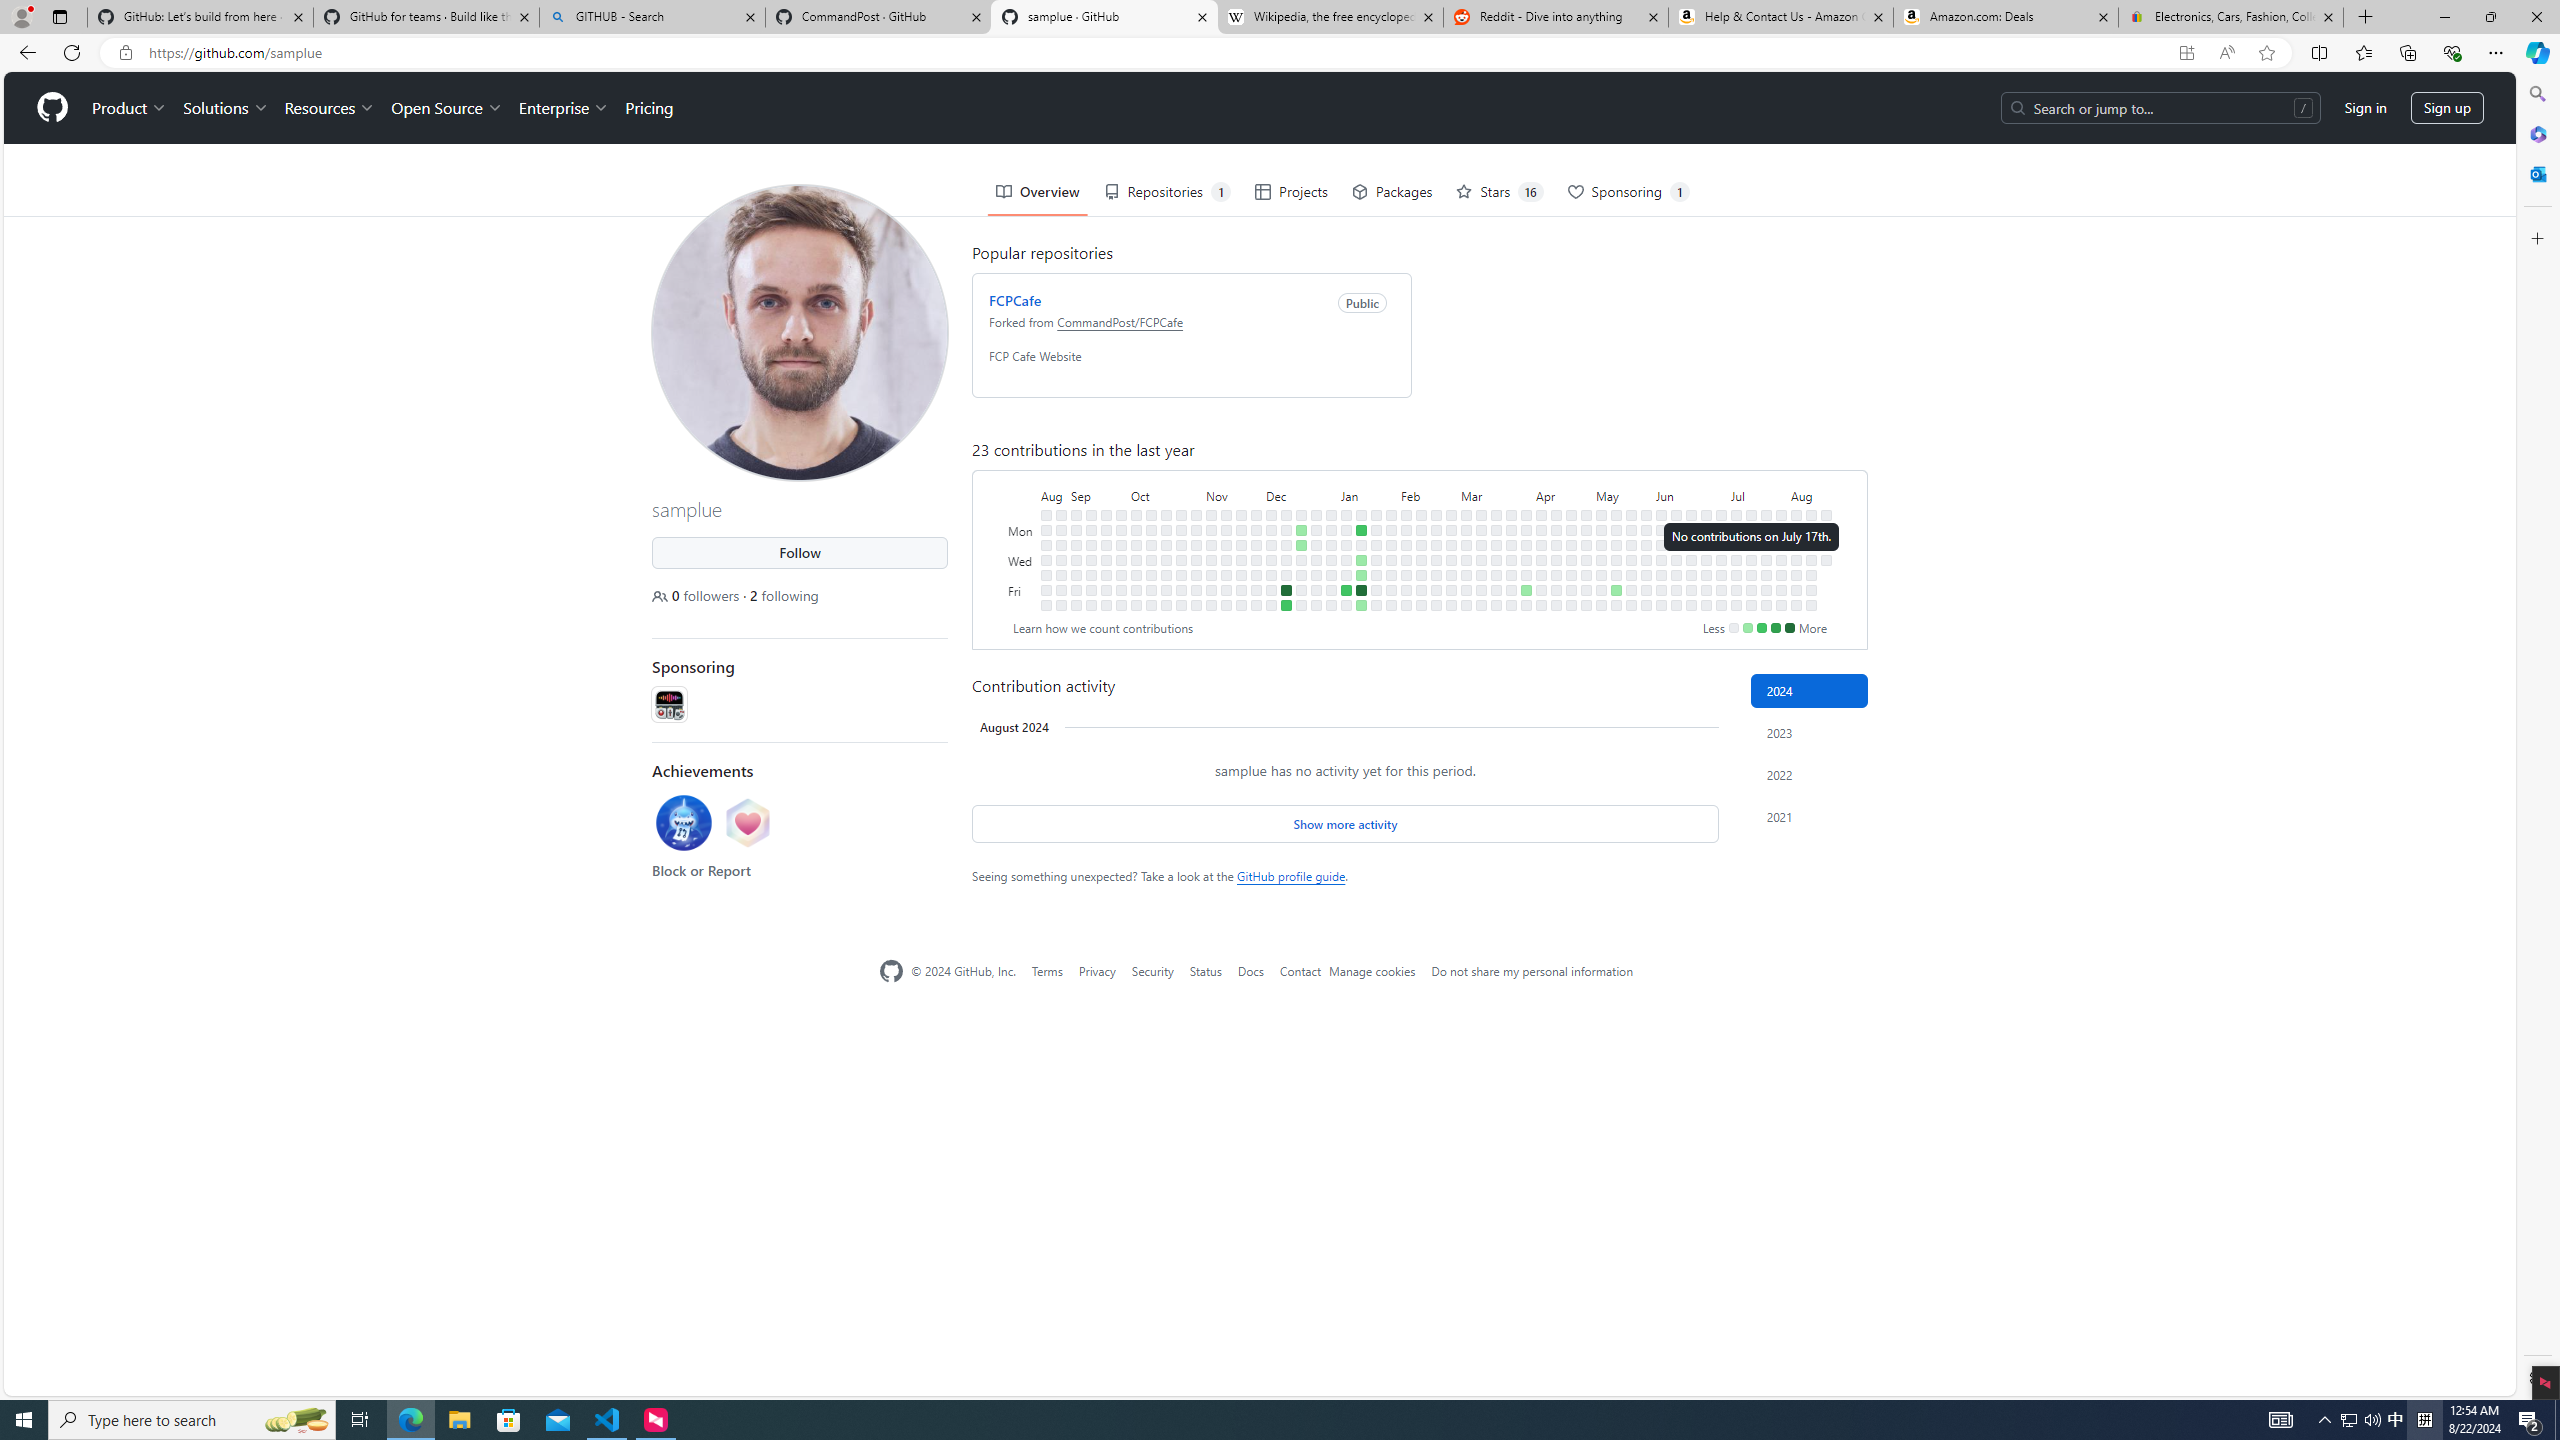 This screenshot has height=1440, width=2560. I want to click on No contributions on January 5th., so click(1331, 590).